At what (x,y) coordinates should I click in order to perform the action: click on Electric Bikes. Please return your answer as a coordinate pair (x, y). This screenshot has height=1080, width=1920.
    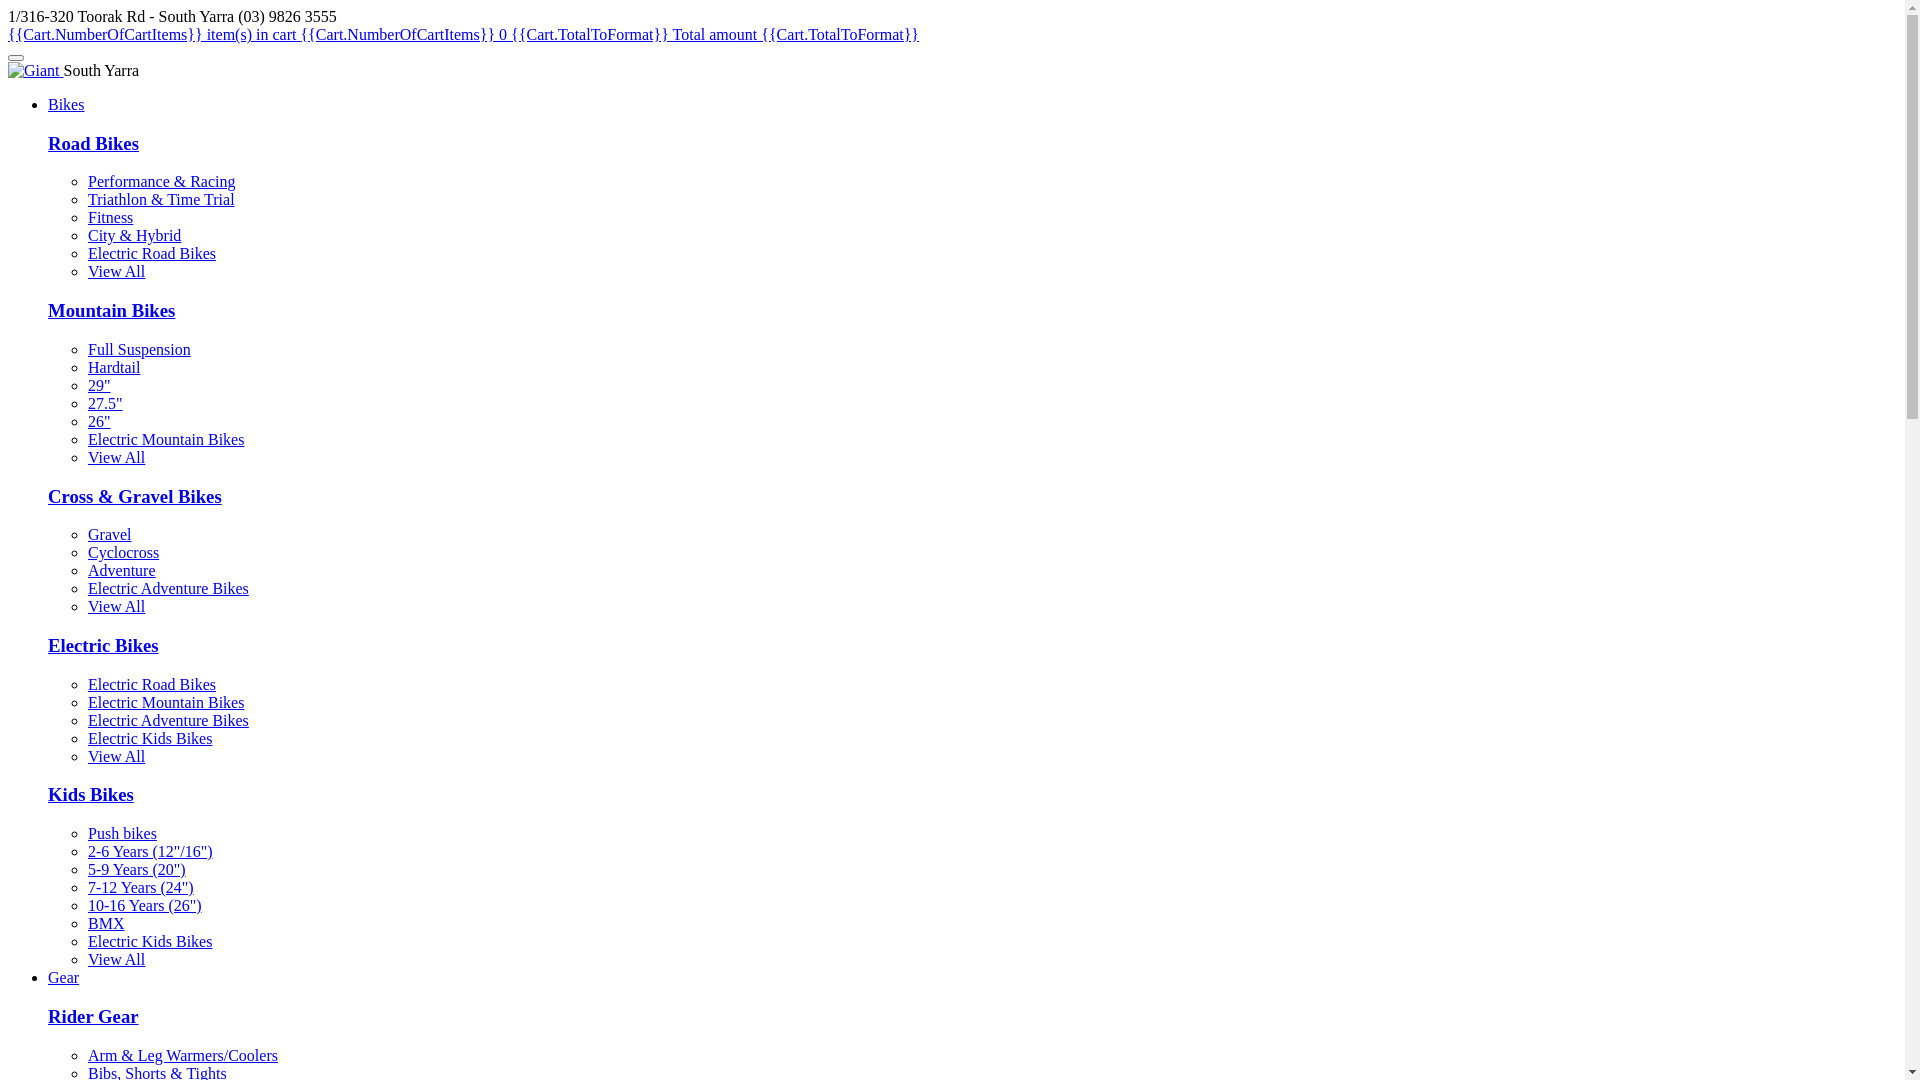
    Looking at the image, I should click on (104, 645).